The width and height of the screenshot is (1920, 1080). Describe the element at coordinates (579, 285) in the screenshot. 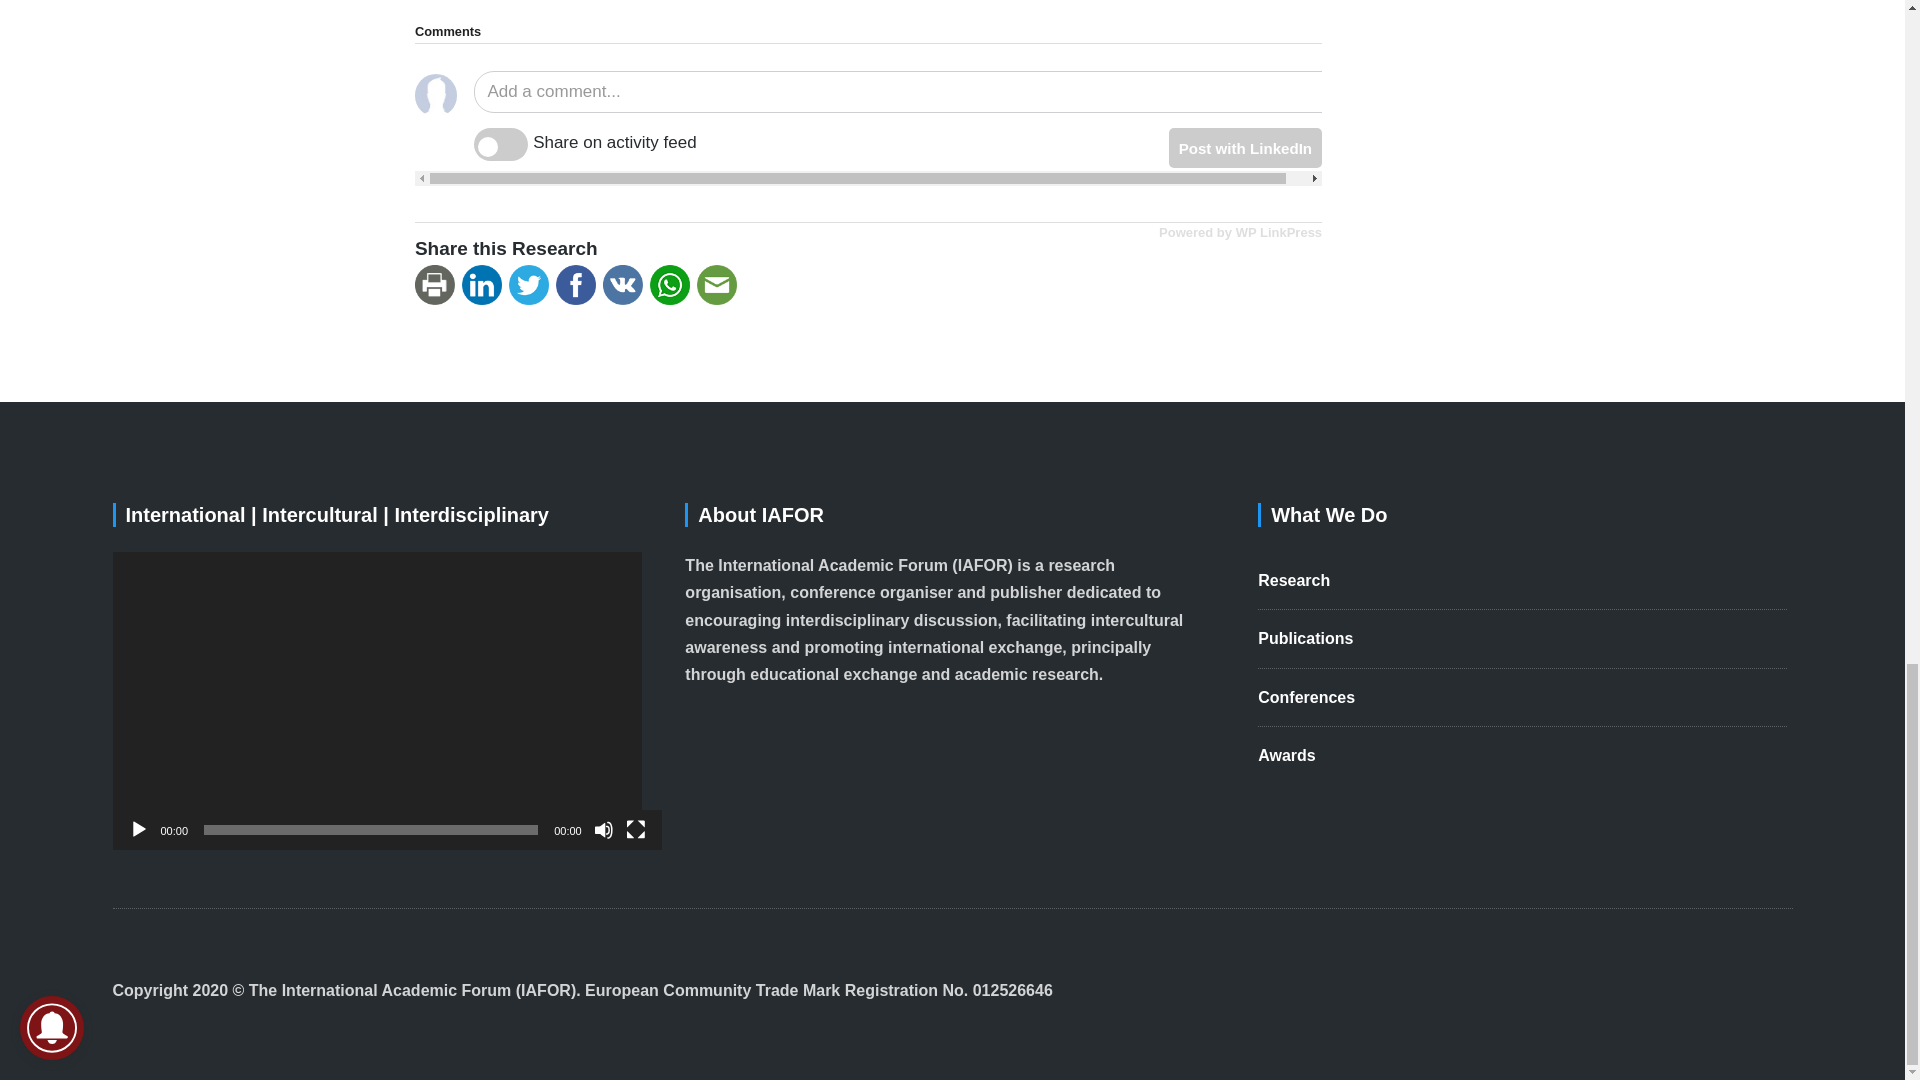

I see `facebook` at that location.